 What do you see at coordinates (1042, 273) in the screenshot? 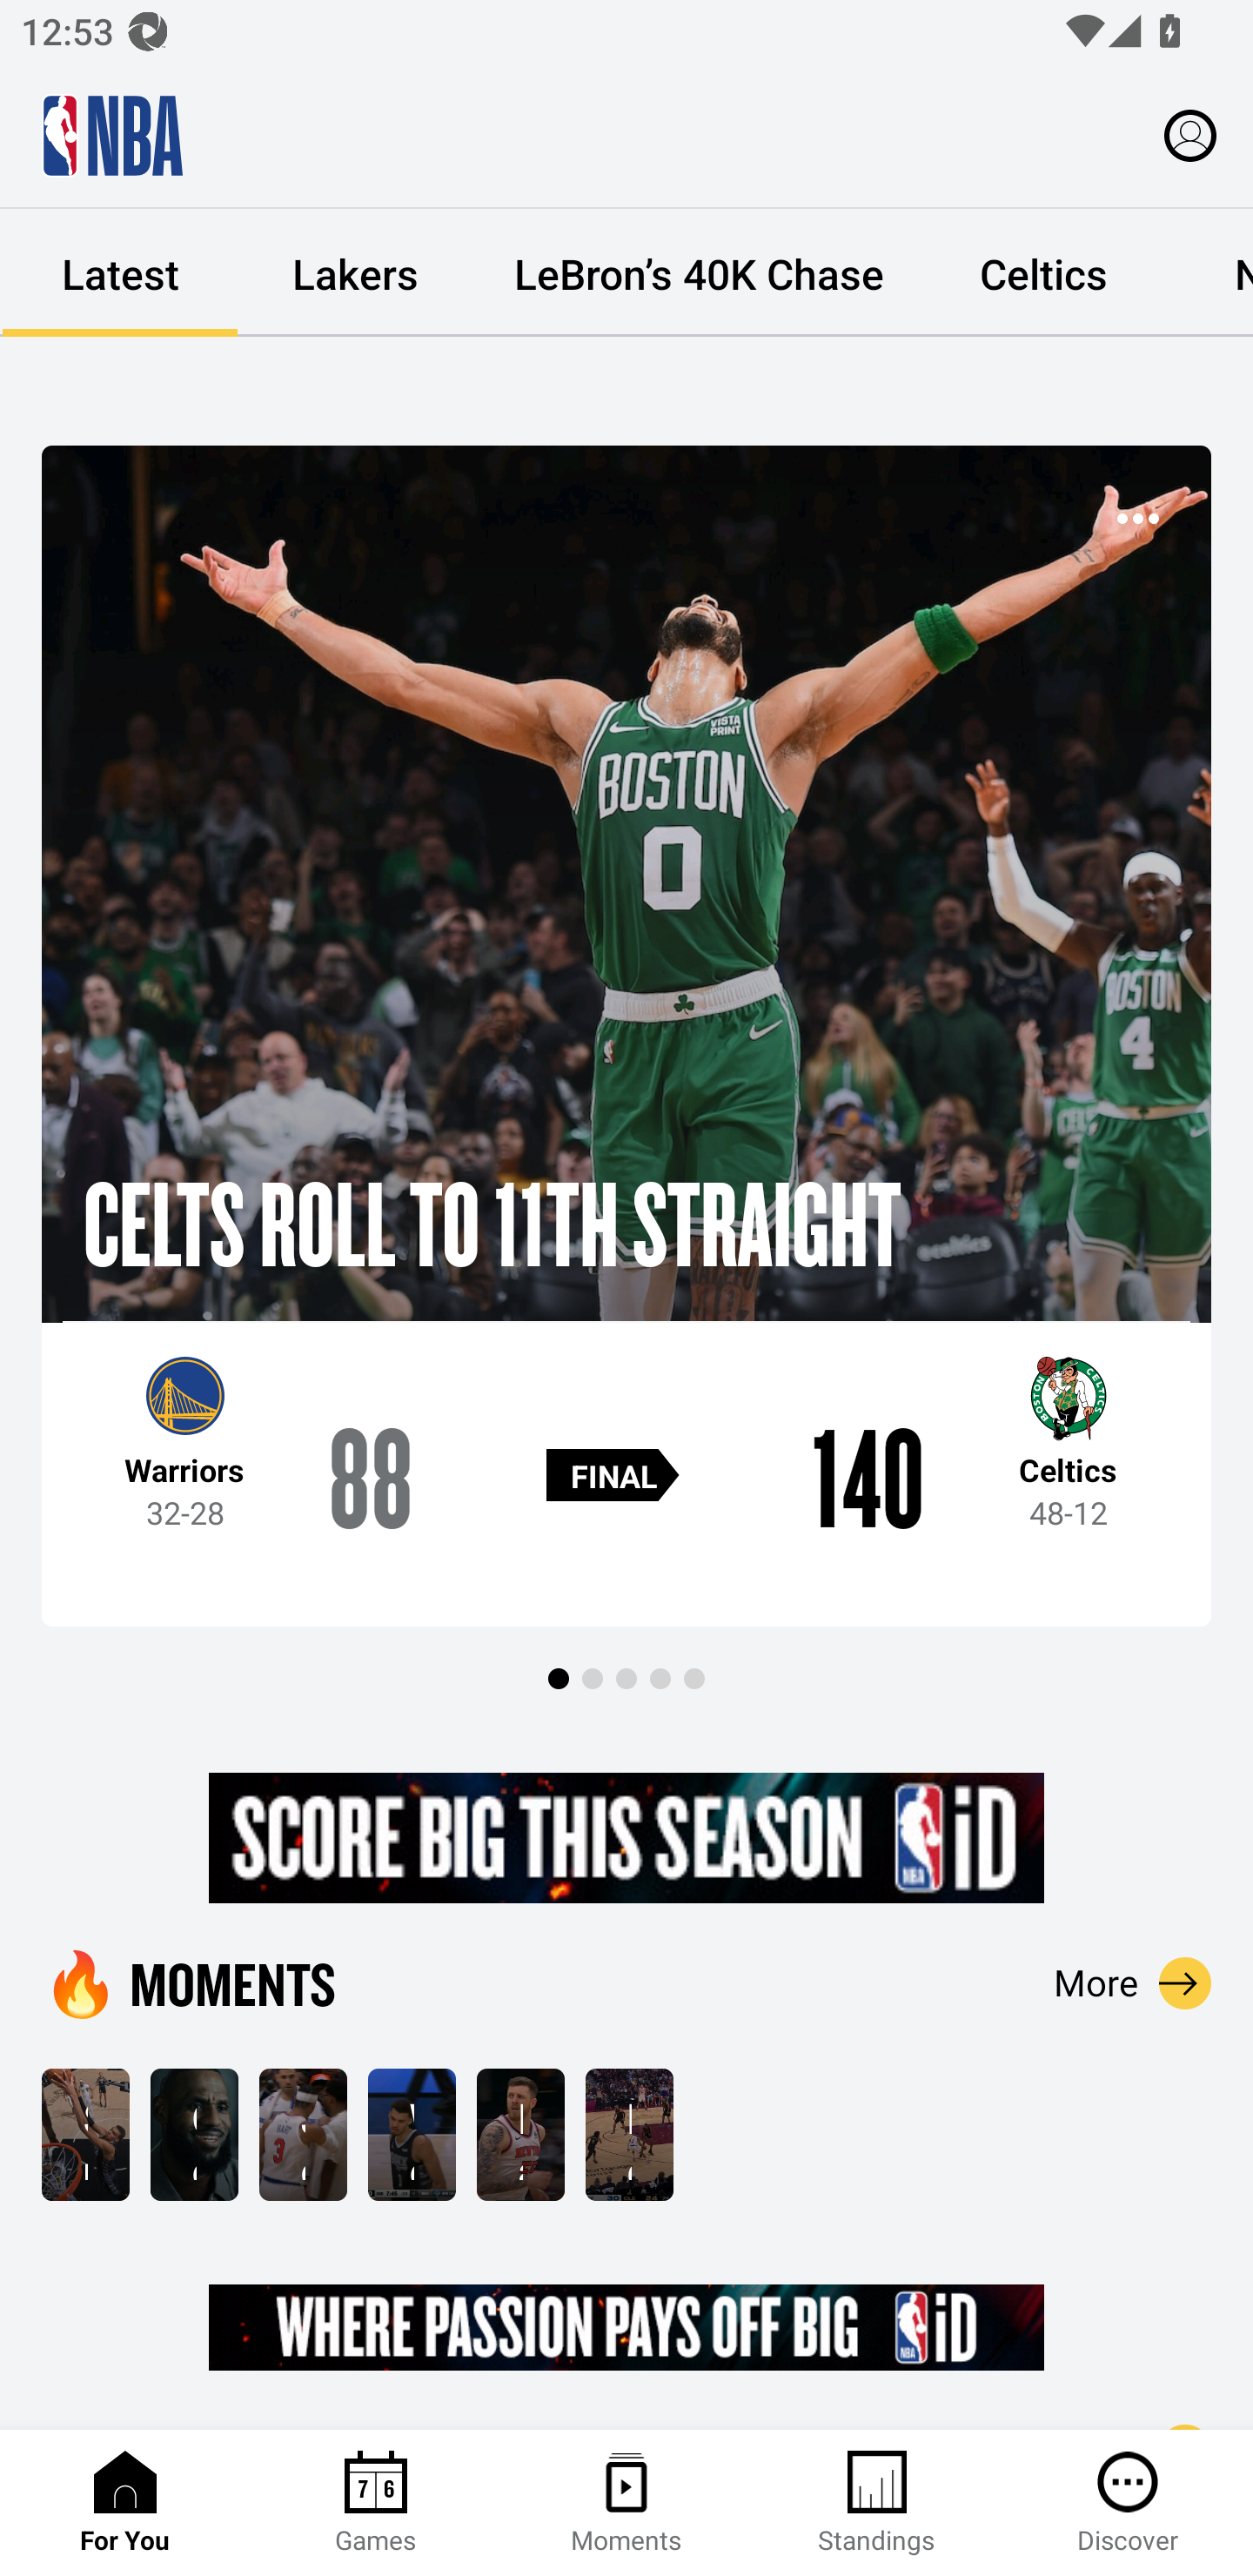
I see `Celtics` at bounding box center [1042, 273].